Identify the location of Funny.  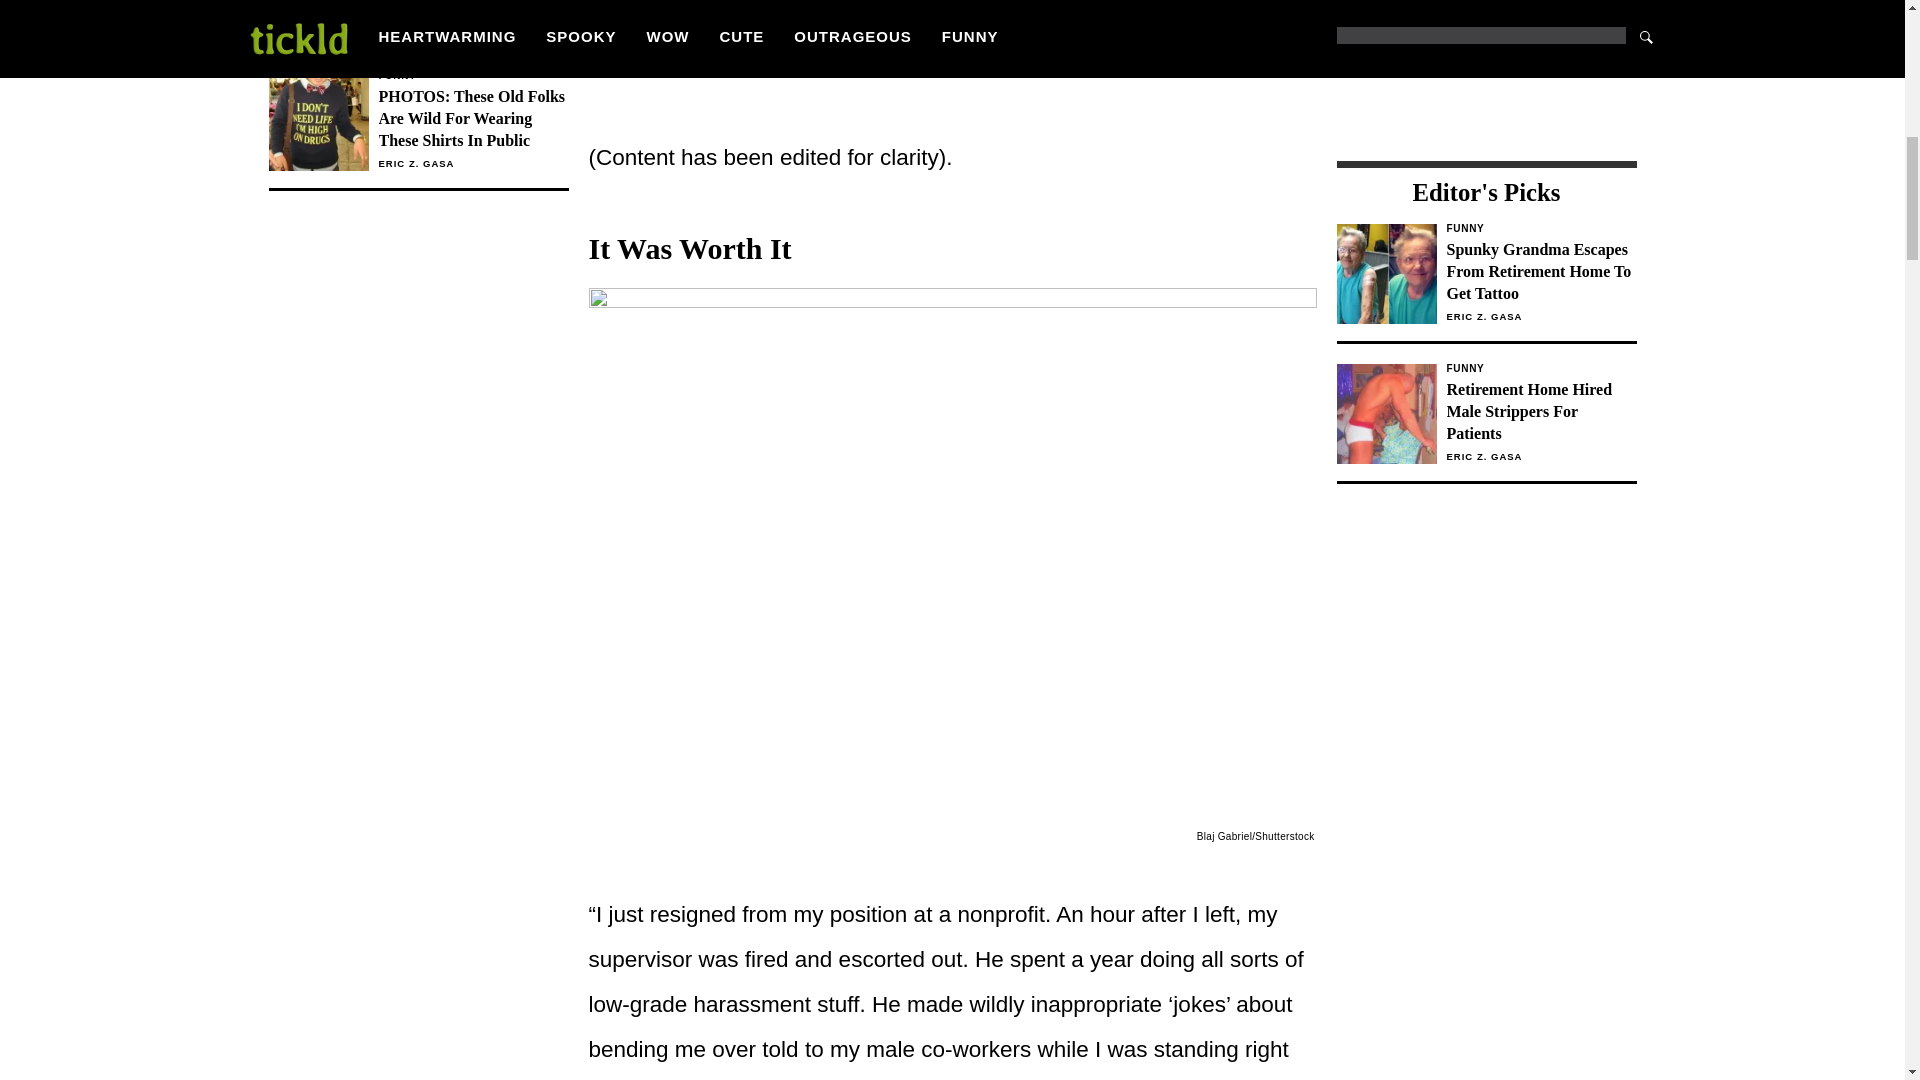
(1540, 228).